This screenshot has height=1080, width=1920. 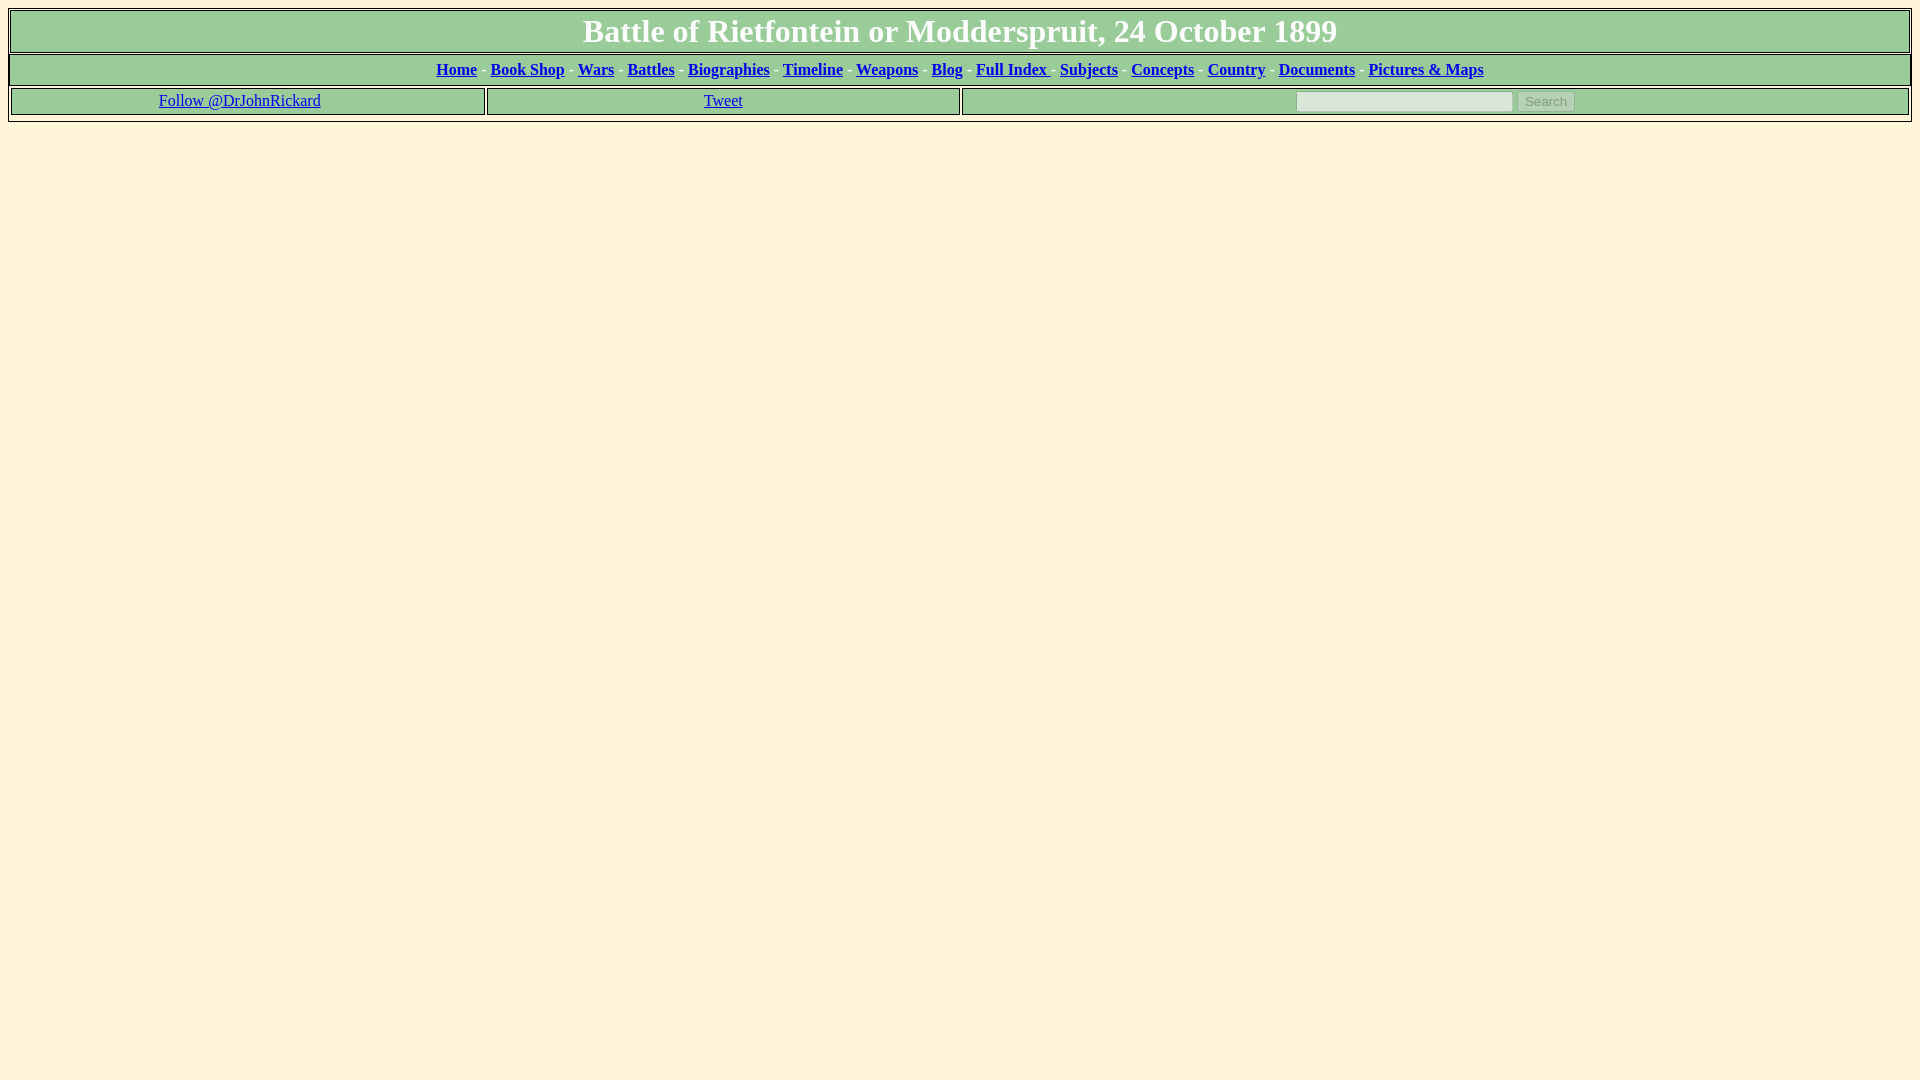 I want to click on Timeline, so click(x=812, y=68).